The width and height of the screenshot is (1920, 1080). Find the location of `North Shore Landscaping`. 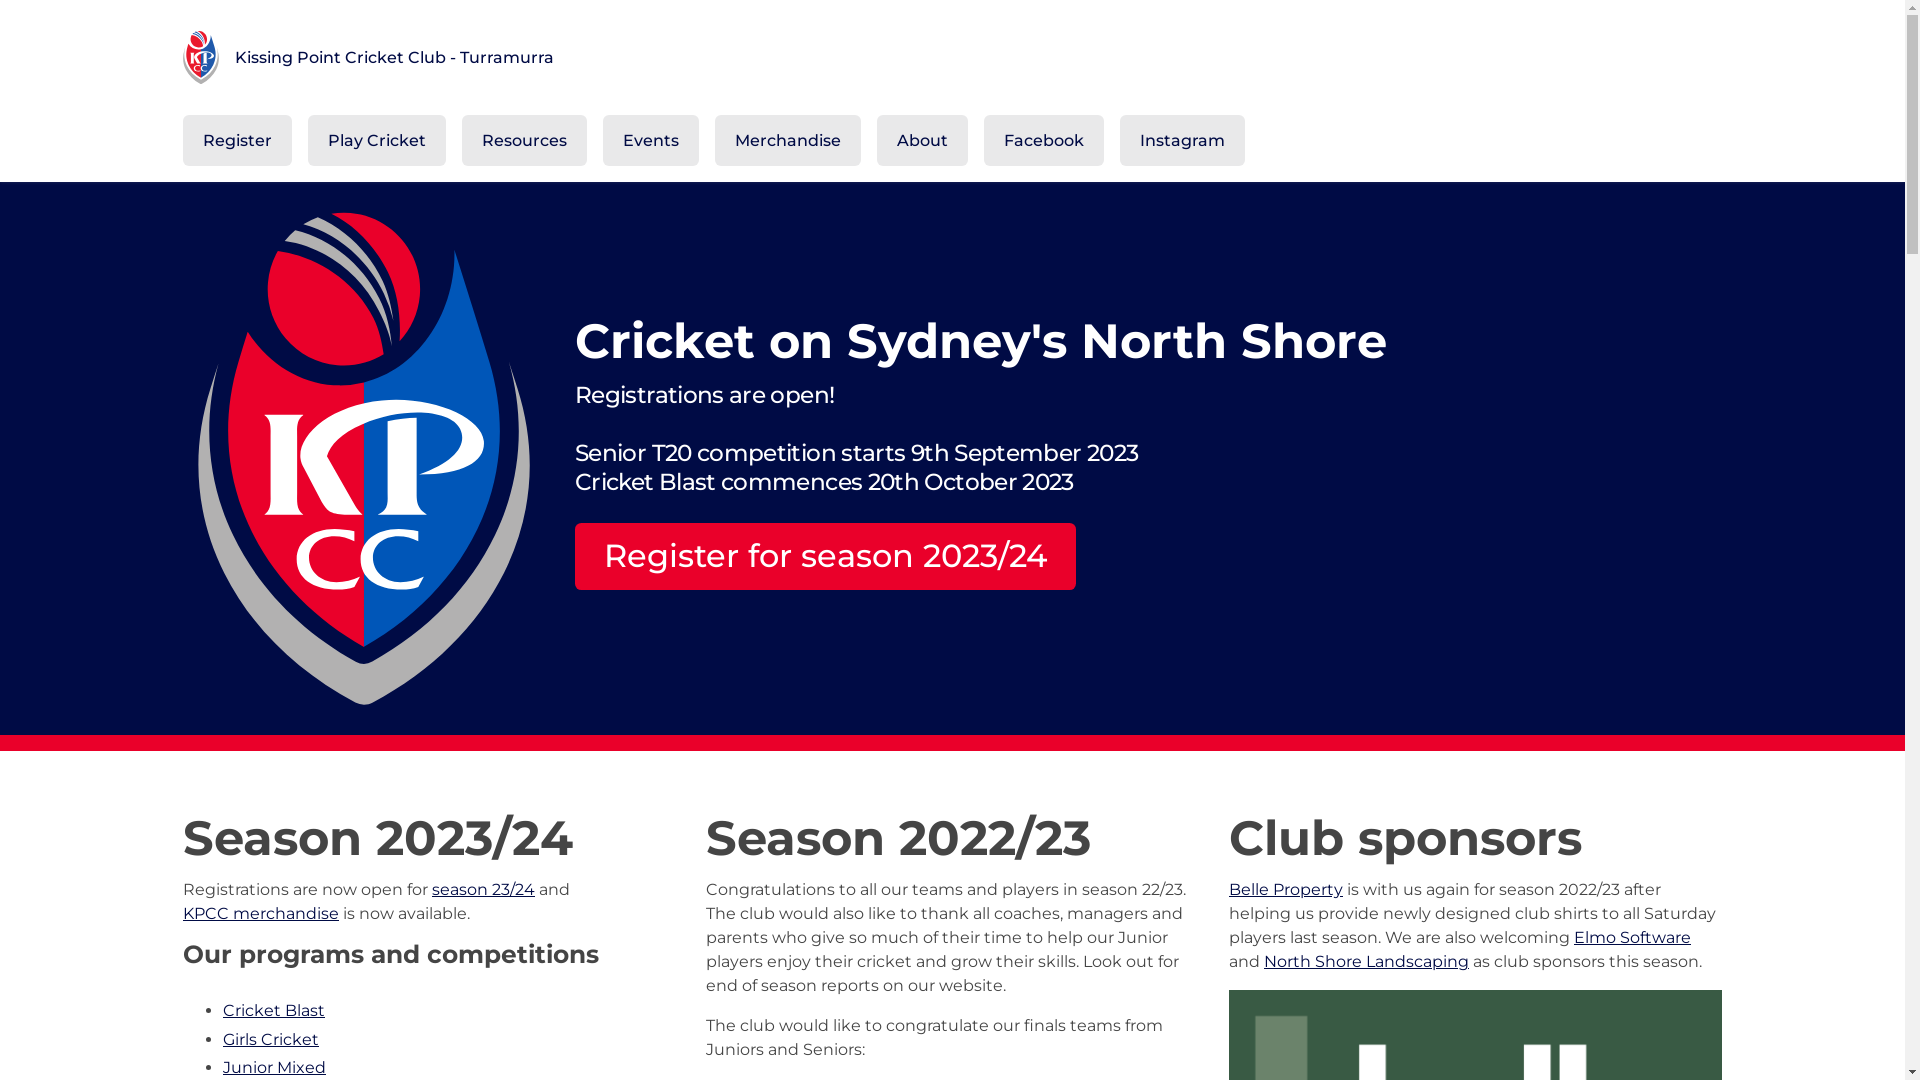

North Shore Landscaping is located at coordinates (1366, 962).